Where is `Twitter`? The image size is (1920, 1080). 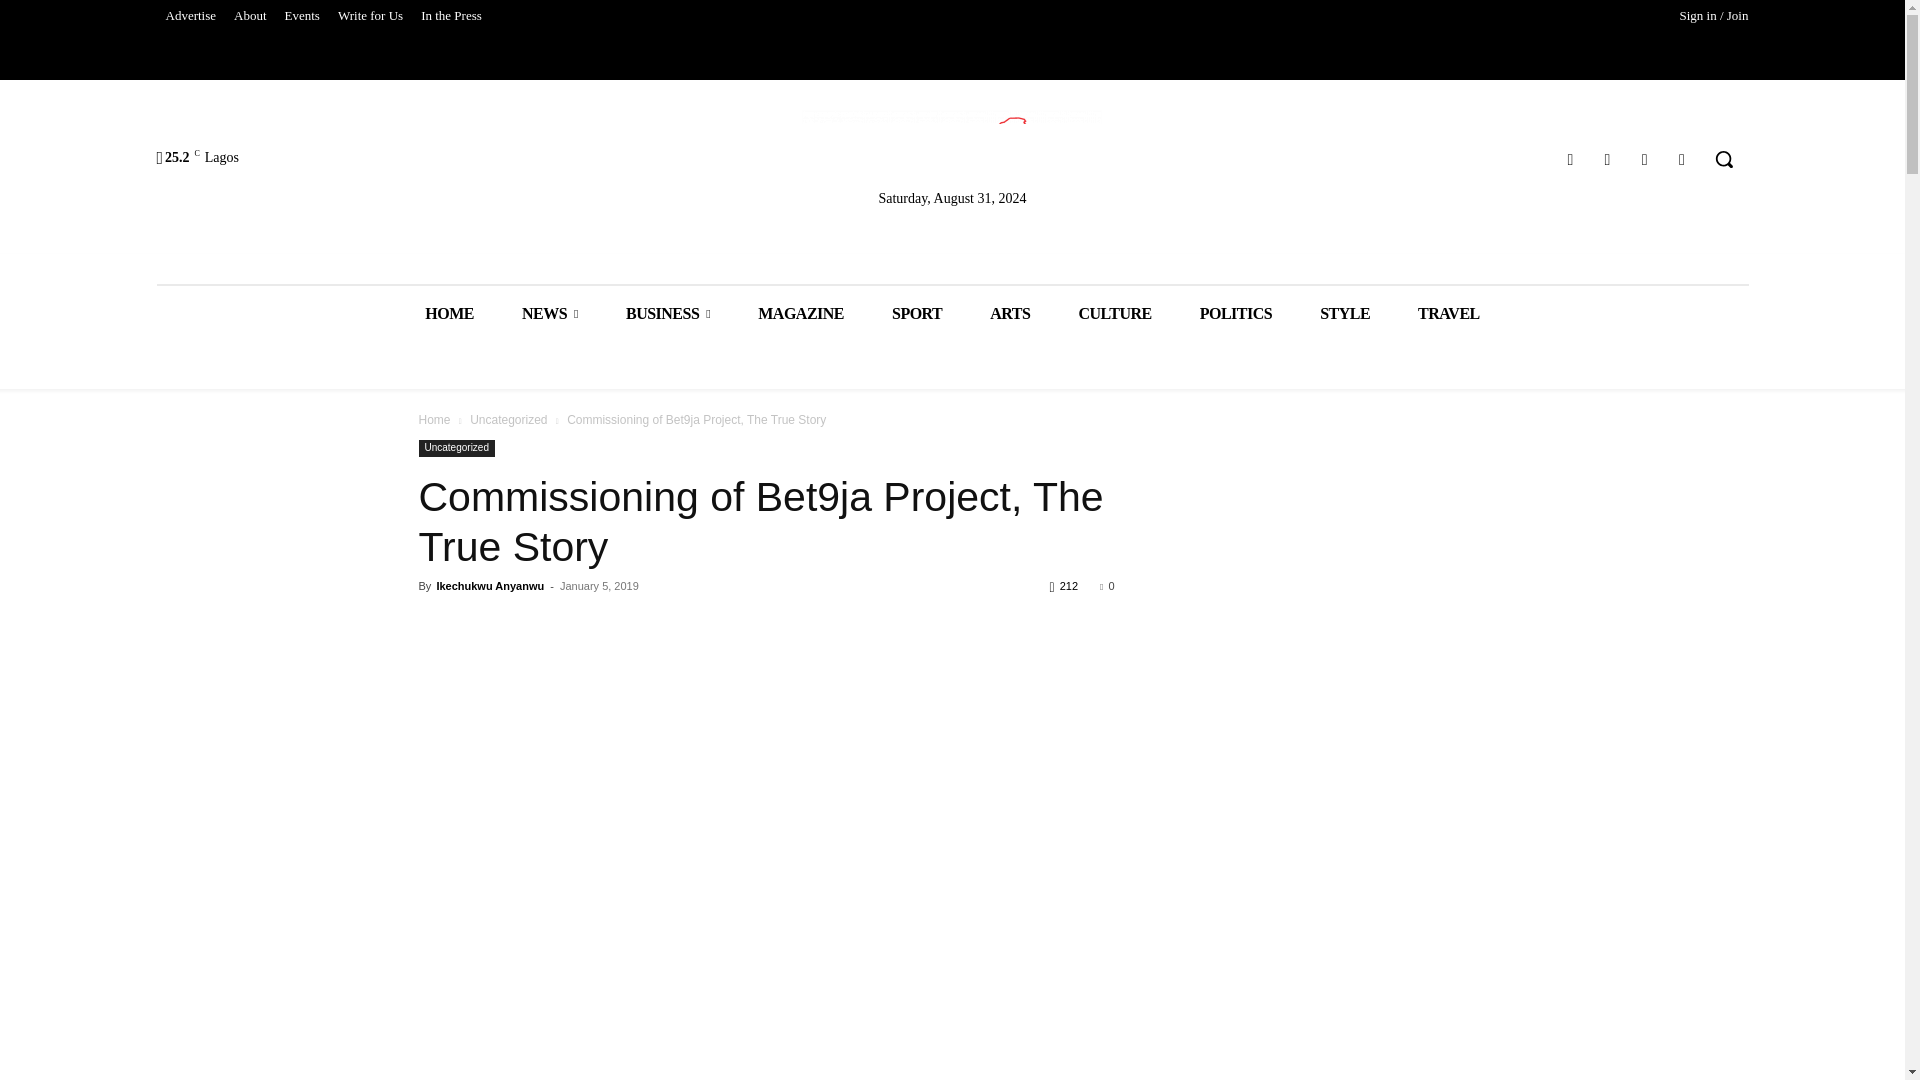 Twitter is located at coordinates (1644, 158).